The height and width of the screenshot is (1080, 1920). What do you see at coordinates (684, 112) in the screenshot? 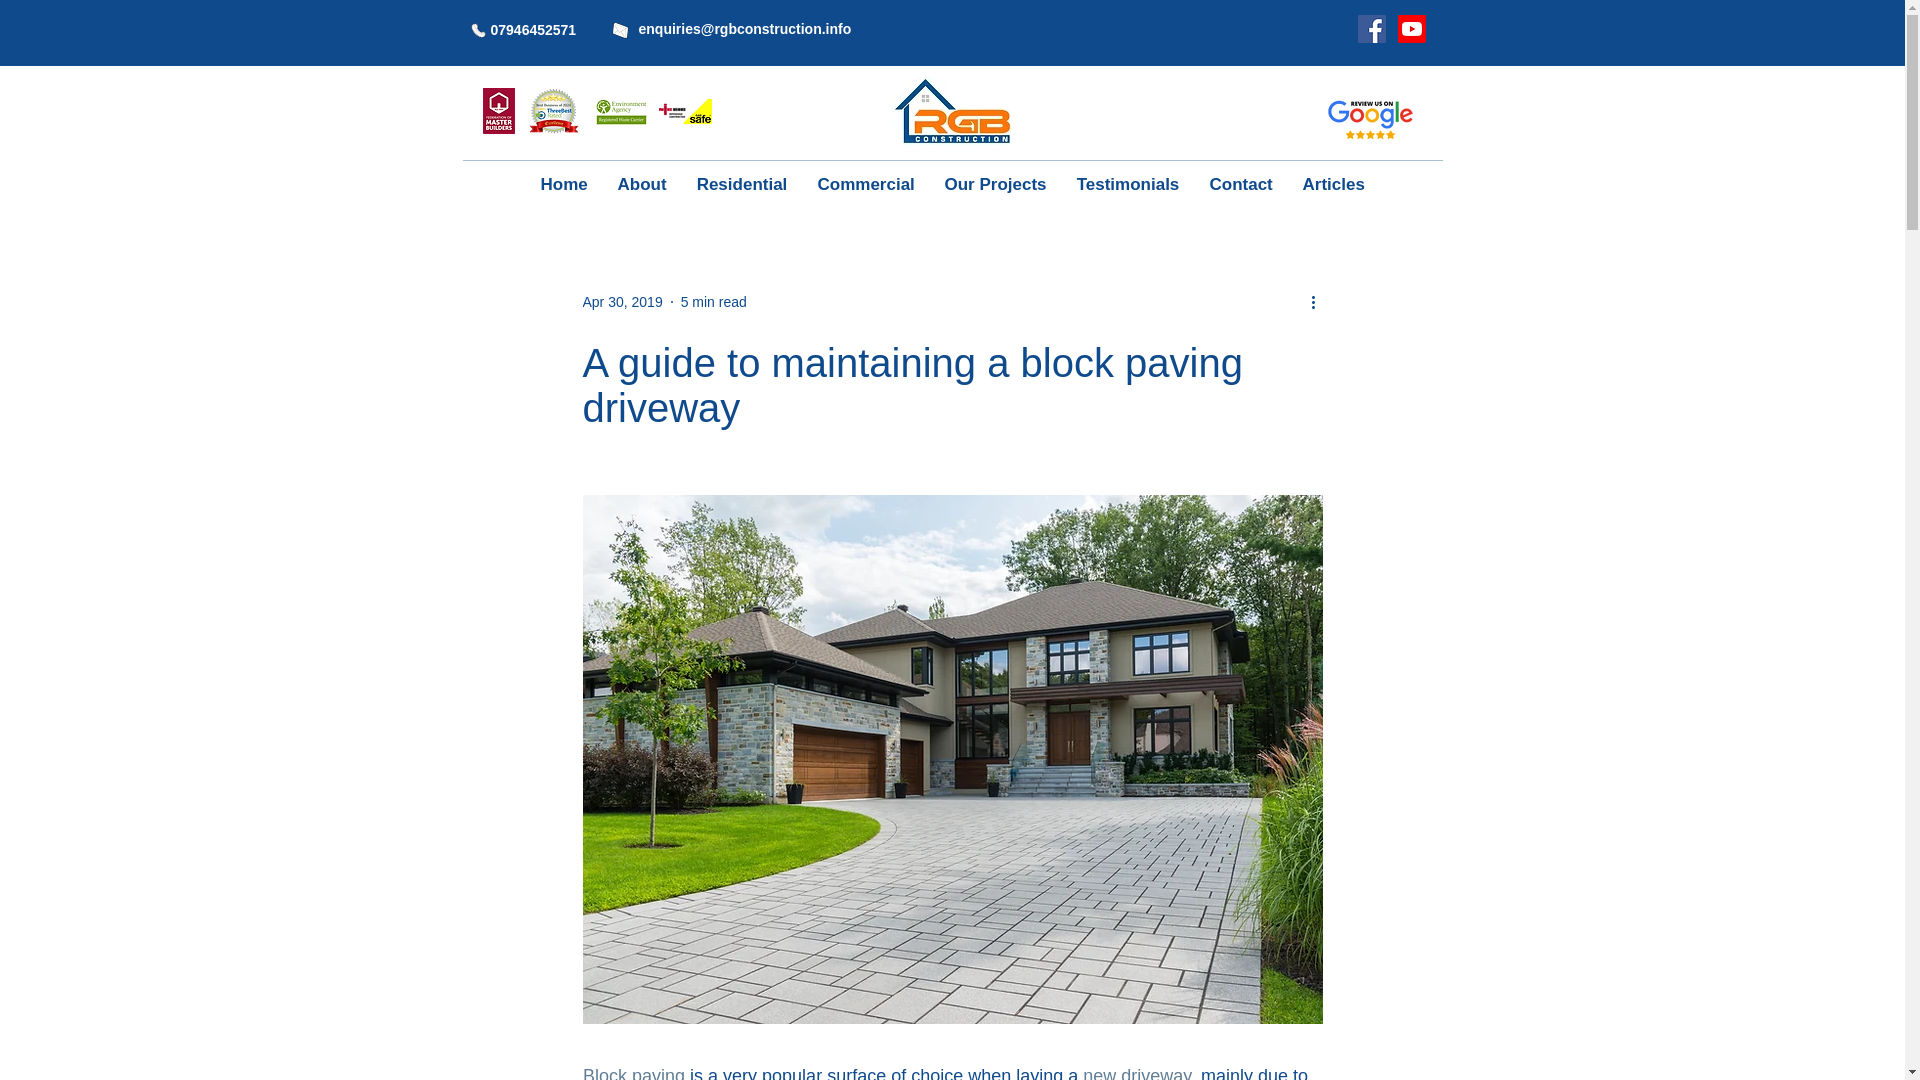
I see `Three Best Rated` at bounding box center [684, 112].